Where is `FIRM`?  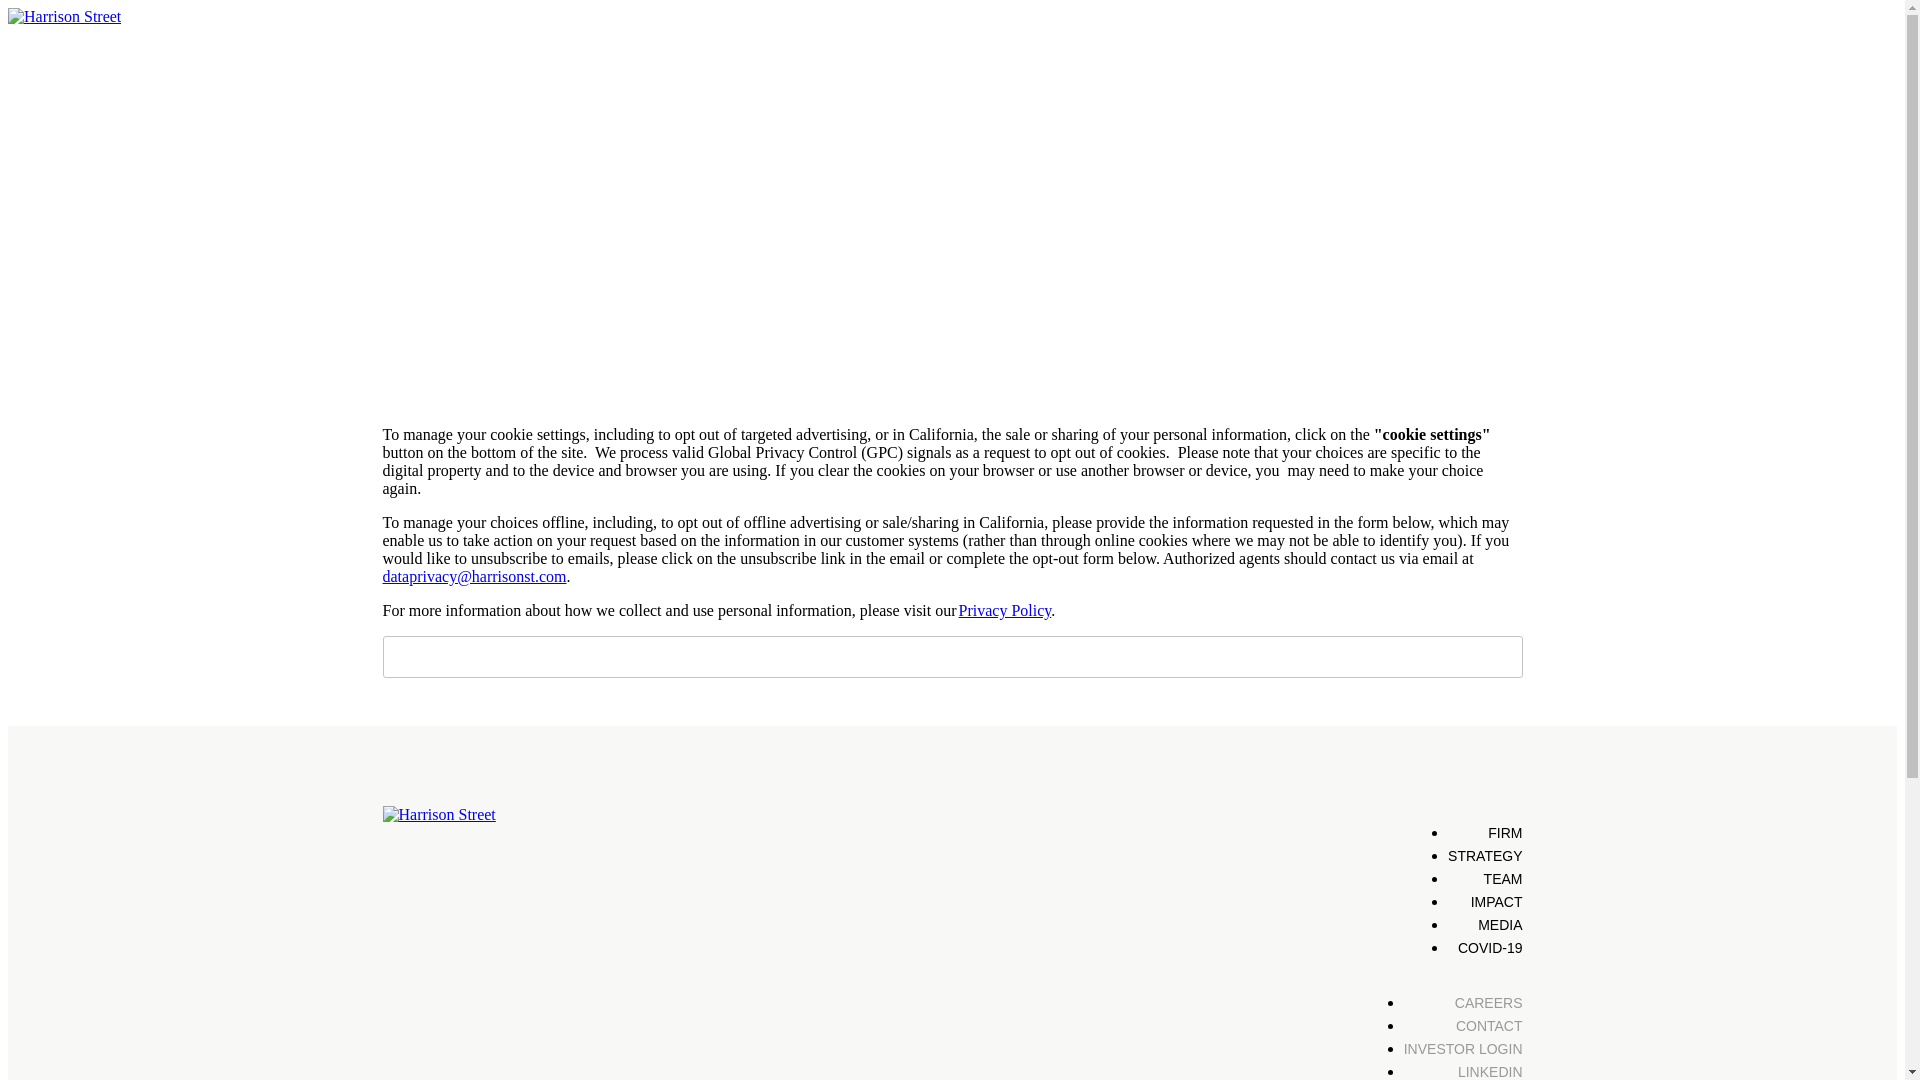 FIRM is located at coordinates (1505, 833).